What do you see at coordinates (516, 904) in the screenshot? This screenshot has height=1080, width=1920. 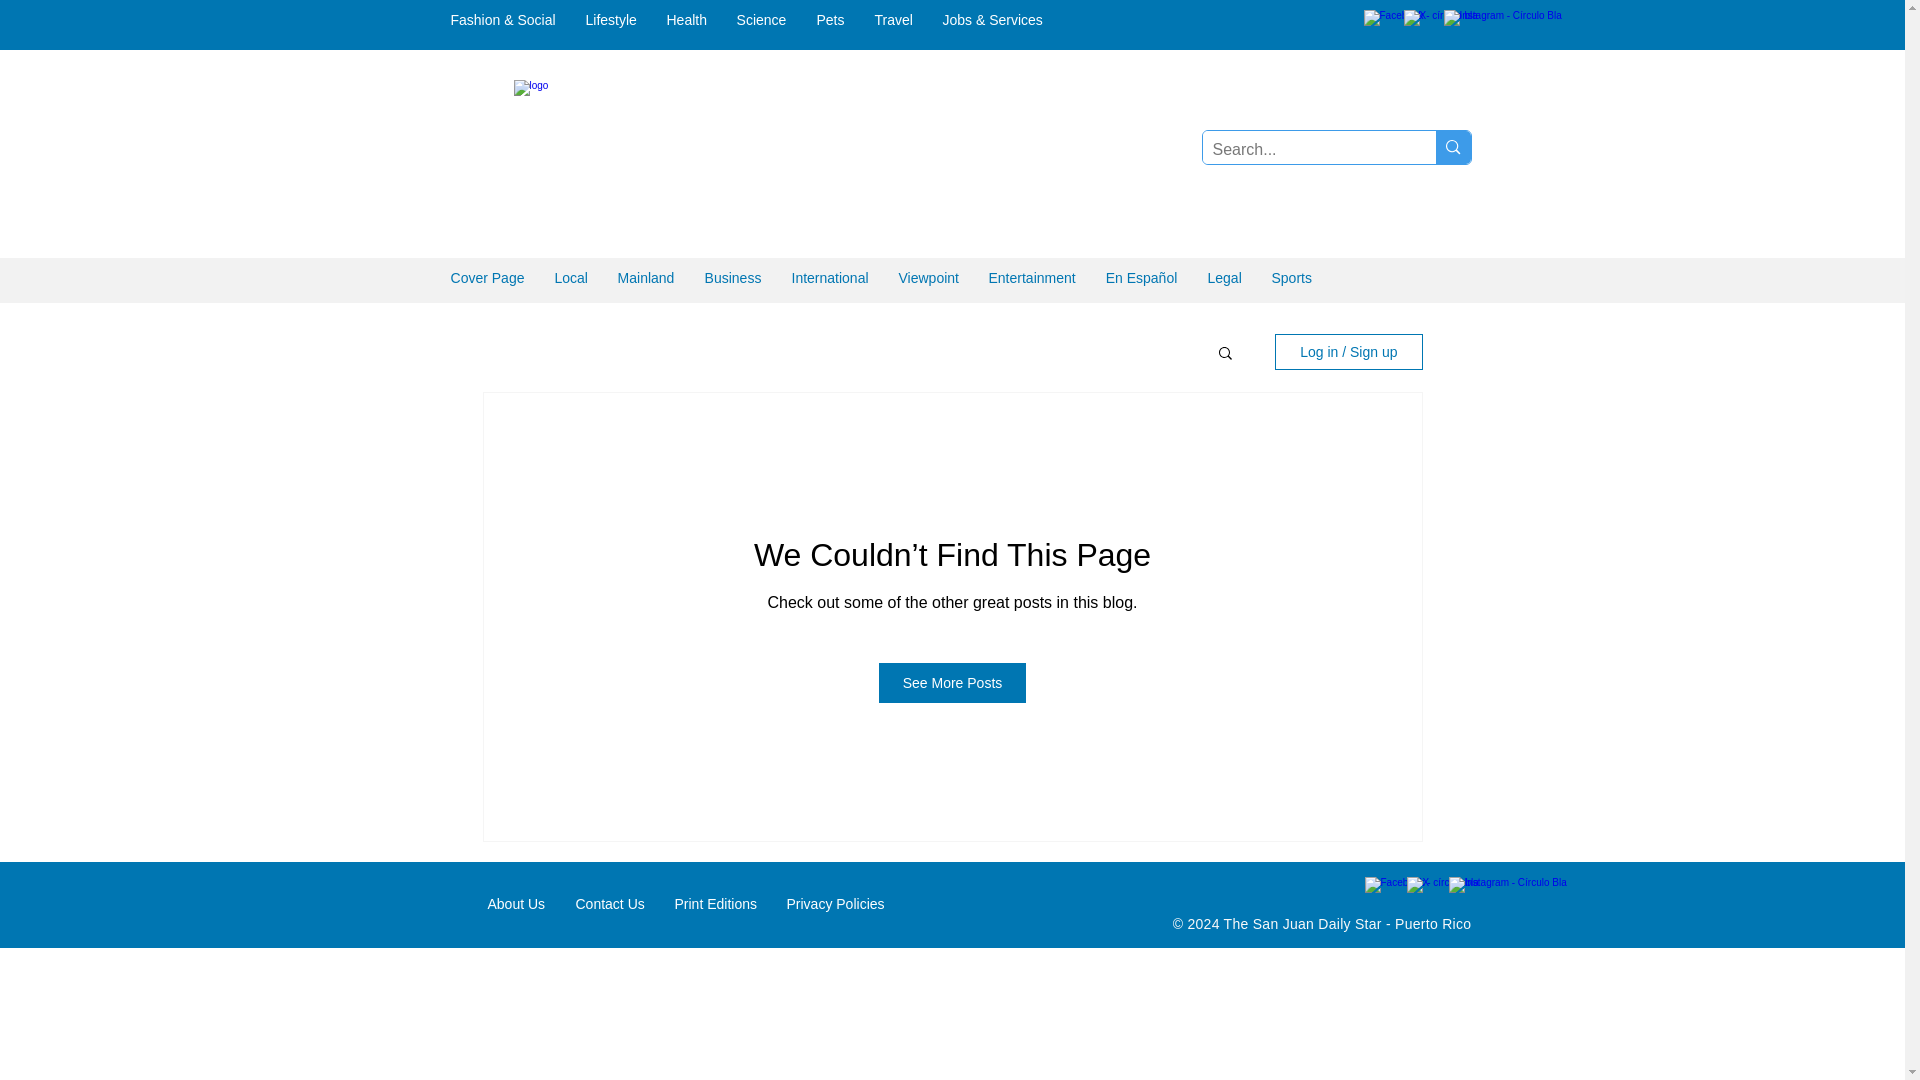 I see `About Us` at bounding box center [516, 904].